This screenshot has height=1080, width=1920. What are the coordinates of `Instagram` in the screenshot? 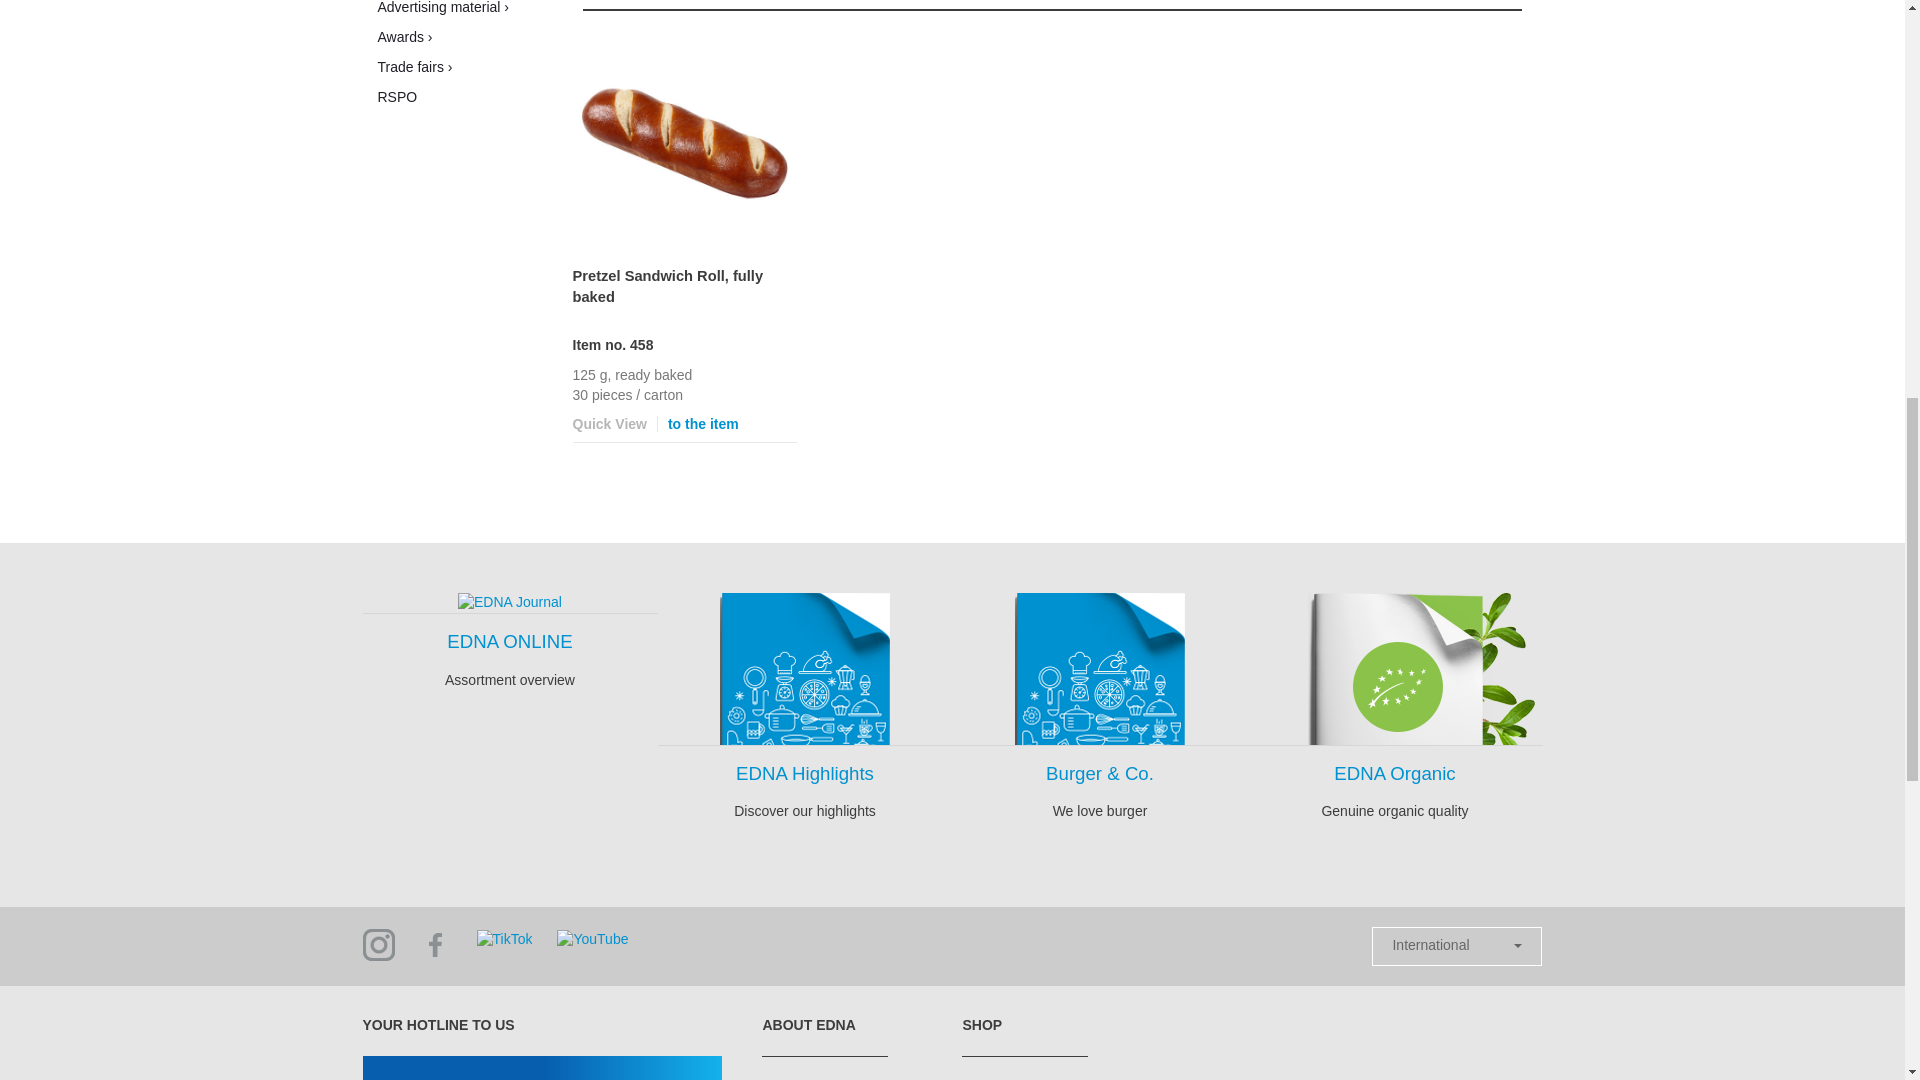 It's located at (378, 944).